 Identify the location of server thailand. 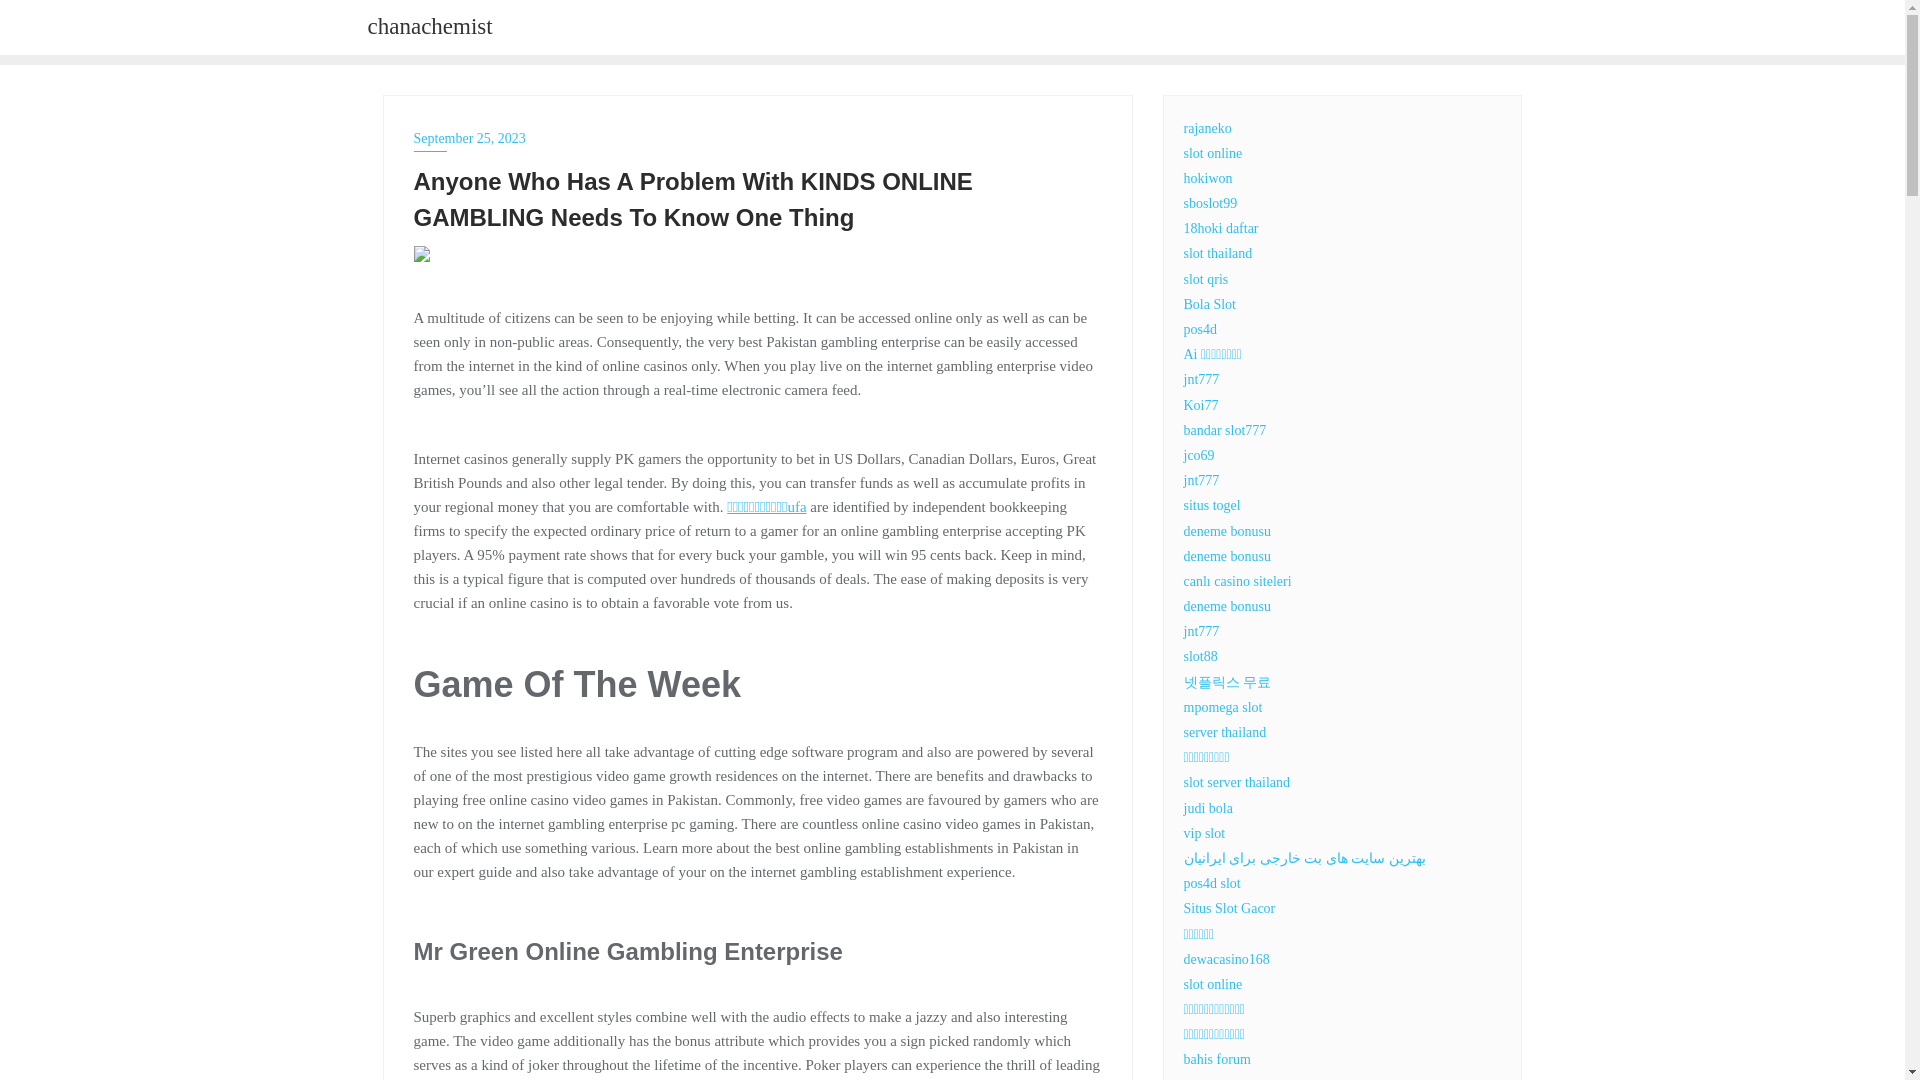
(1226, 732).